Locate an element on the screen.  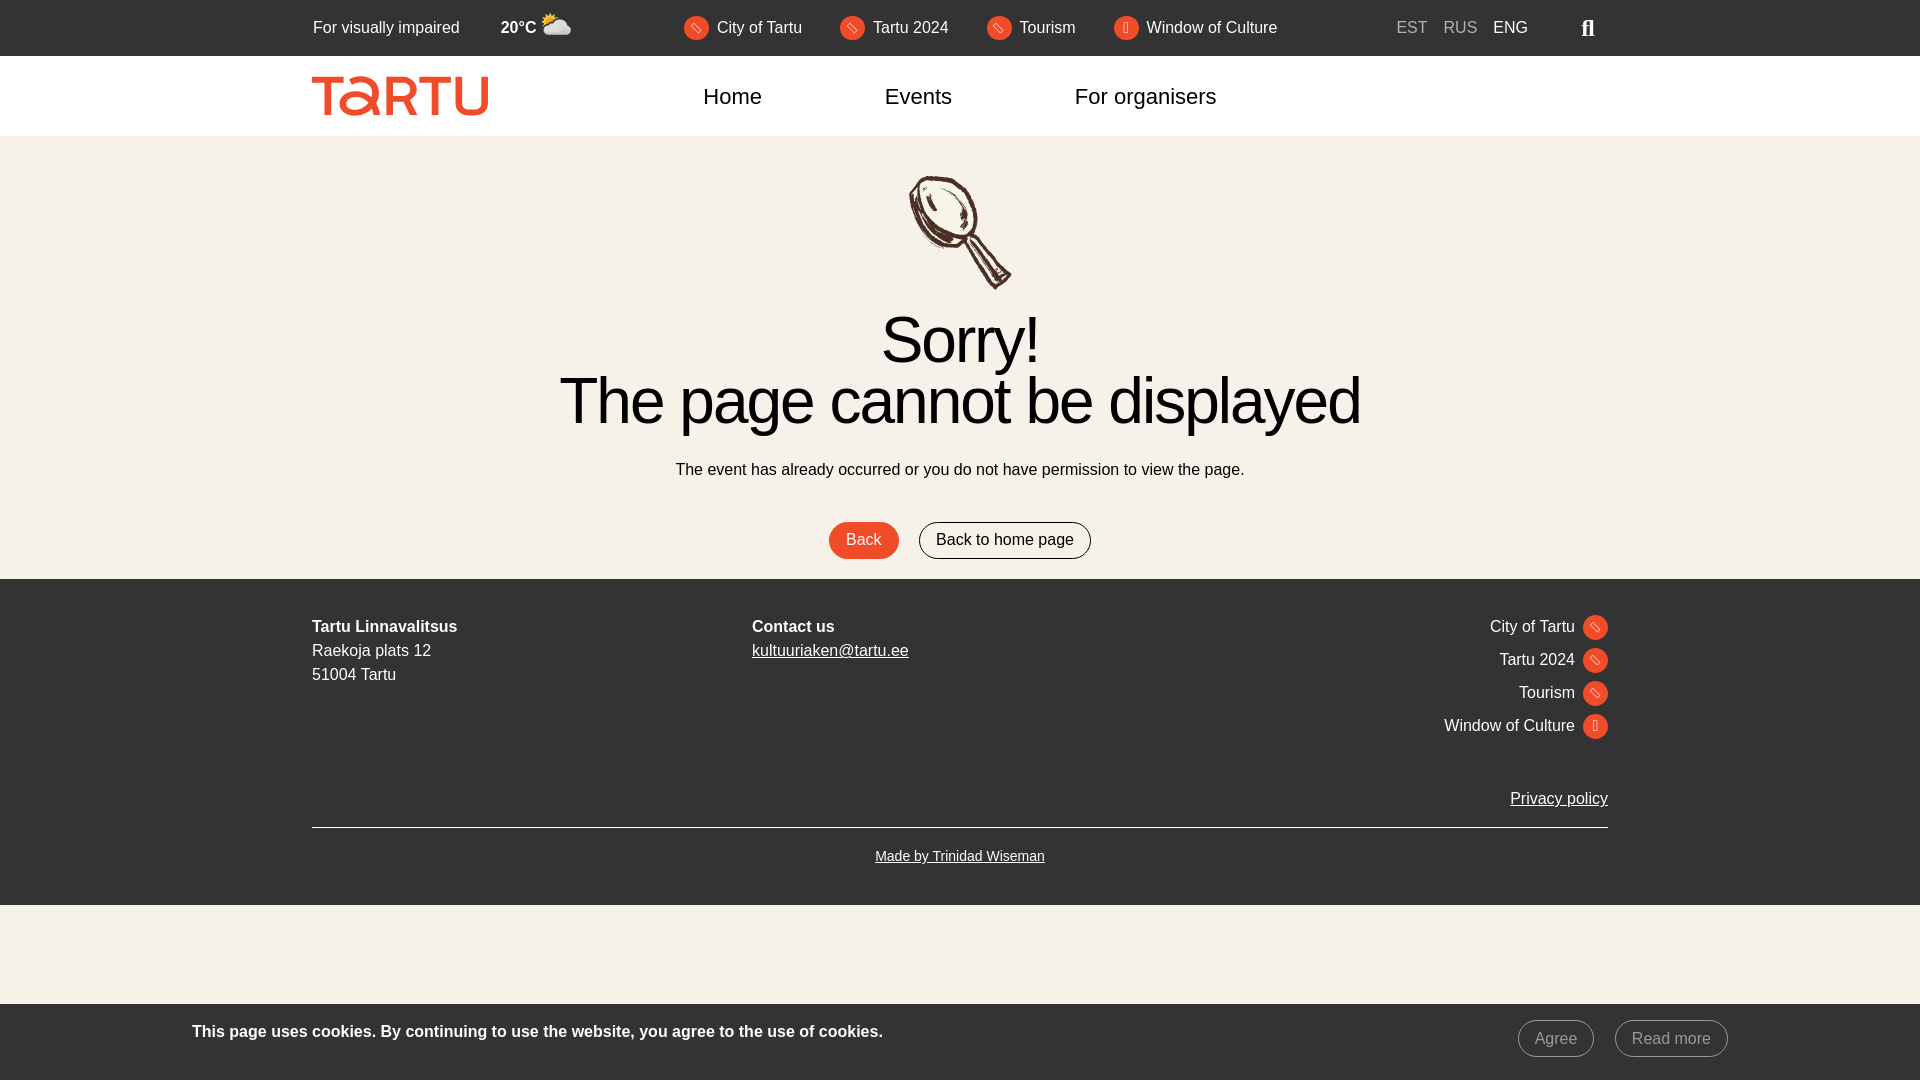
City of Tartu is located at coordinates (1545, 627).